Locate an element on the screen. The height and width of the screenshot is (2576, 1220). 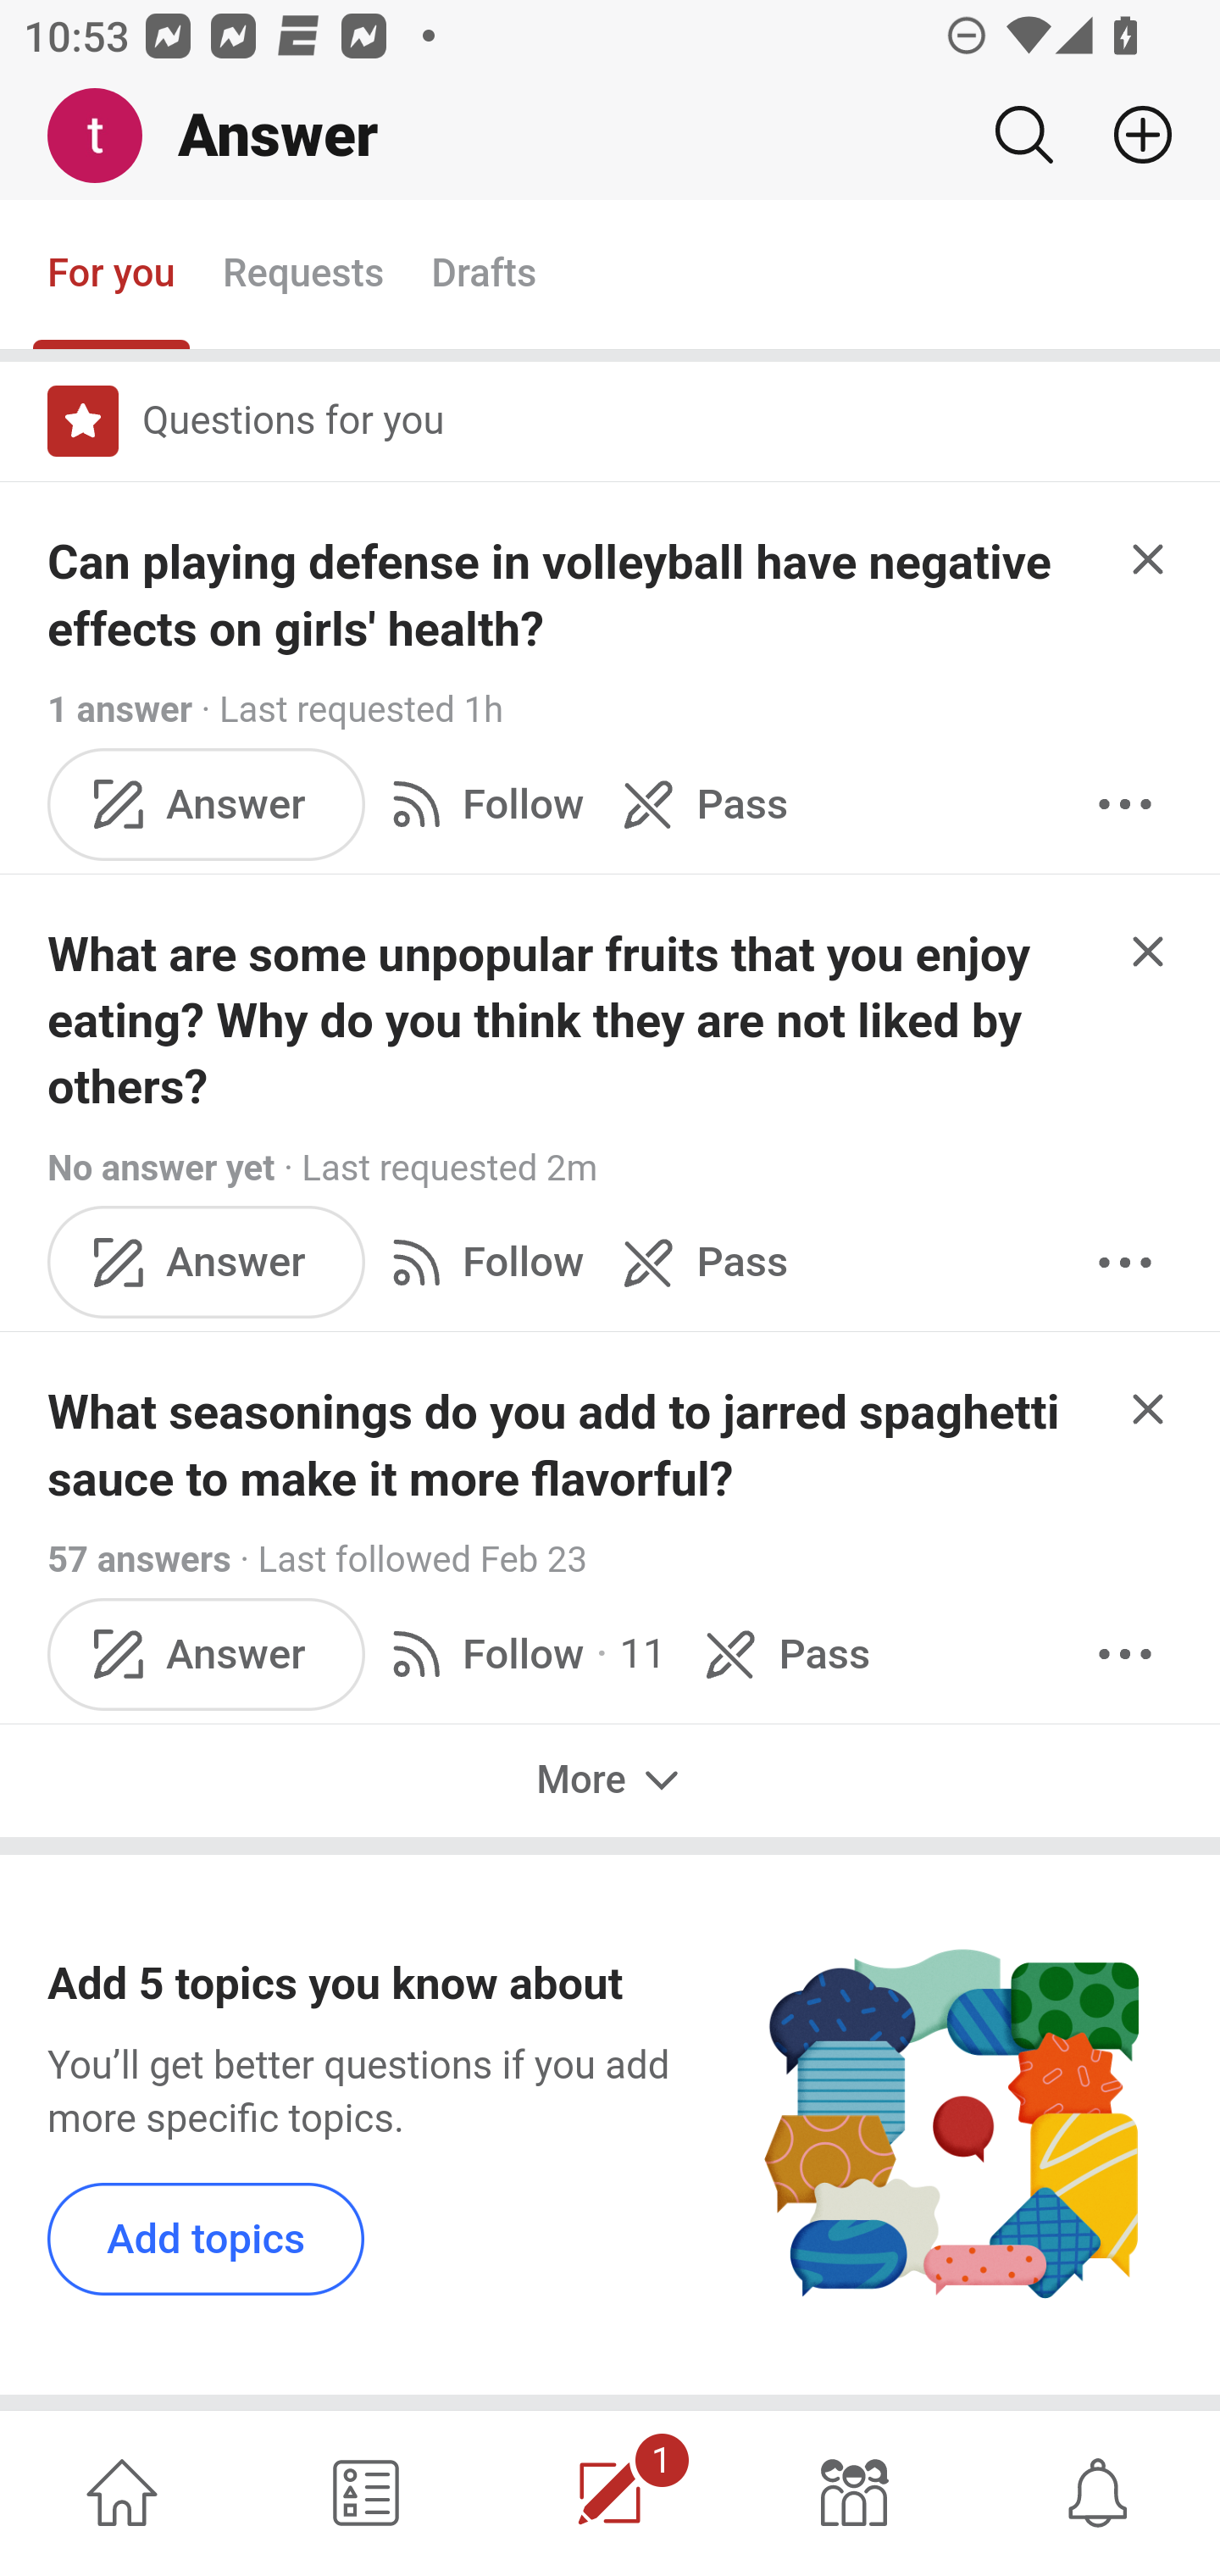
Add is located at coordinates (1130, 135).